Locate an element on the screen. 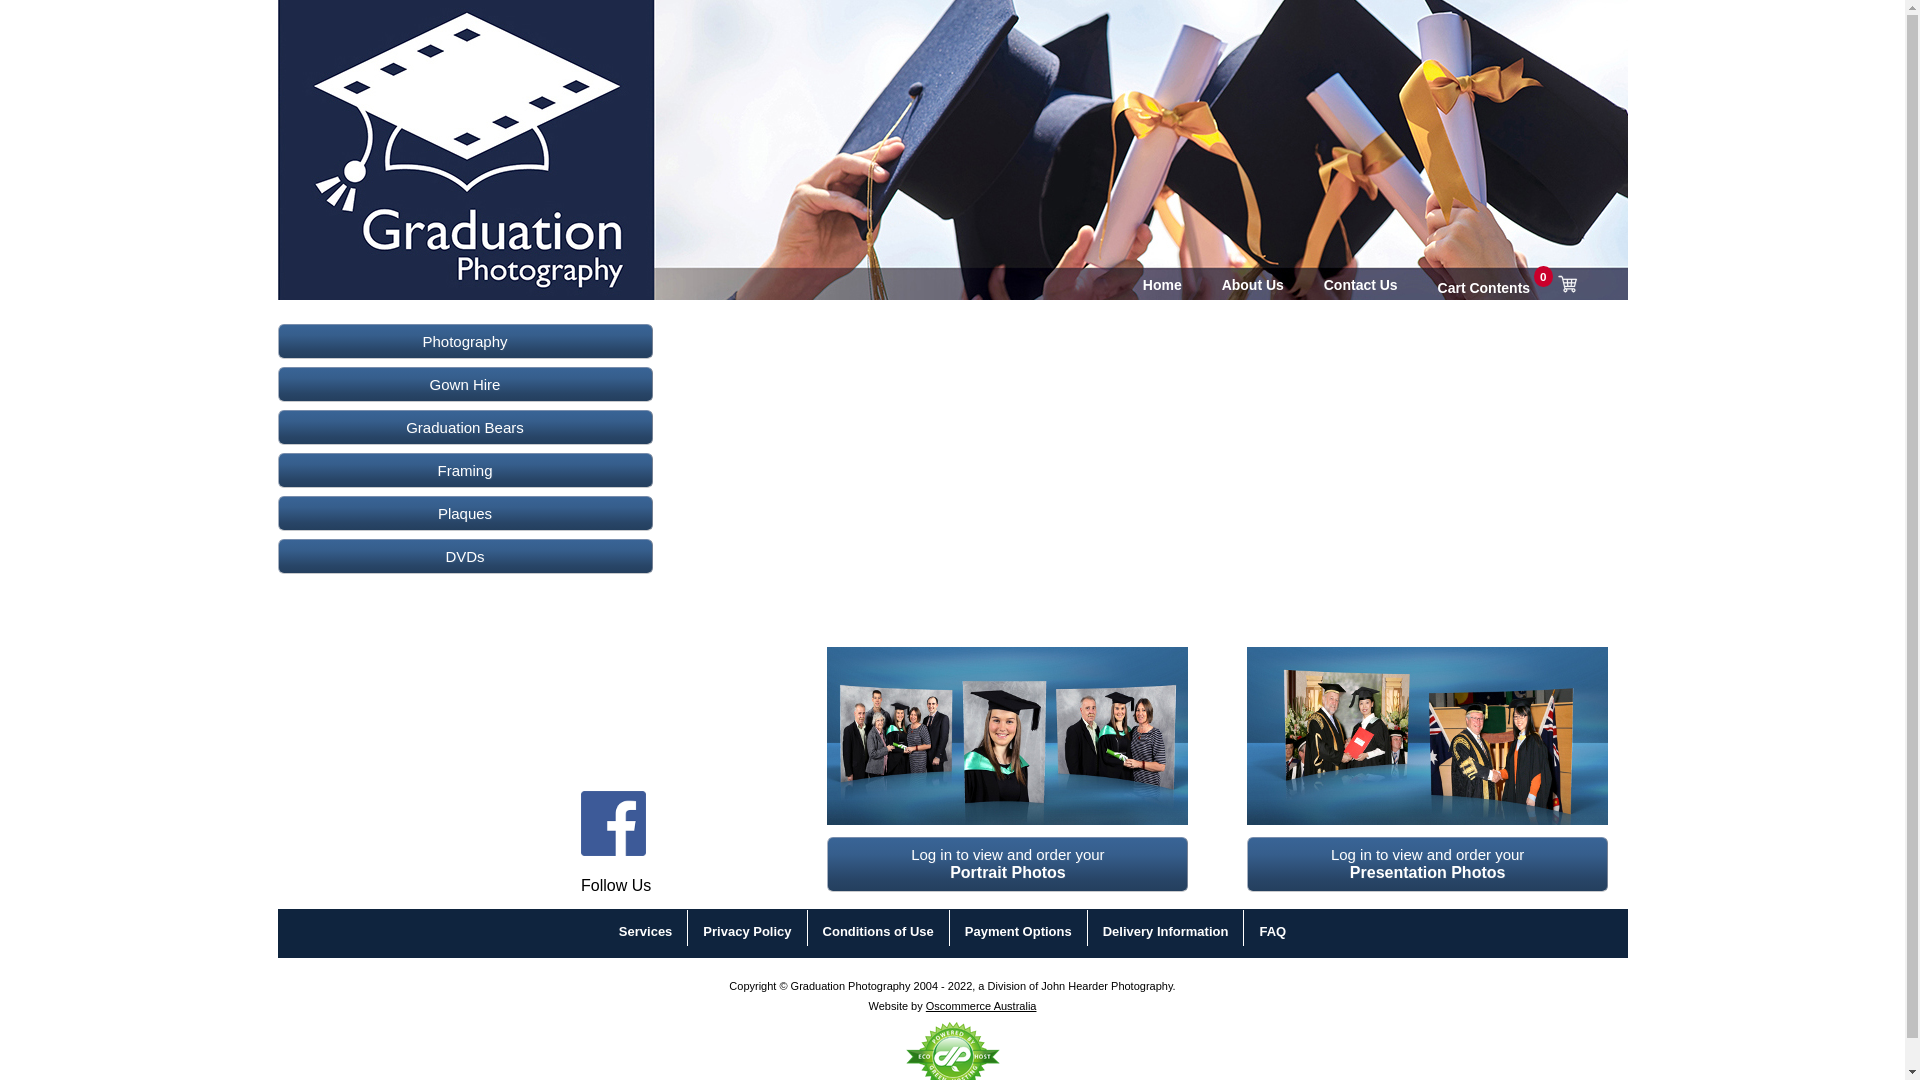 Image resolution: width=1920 pixels, height=1080 pixels. Privacy Policy is located at coordinates (747, 932).